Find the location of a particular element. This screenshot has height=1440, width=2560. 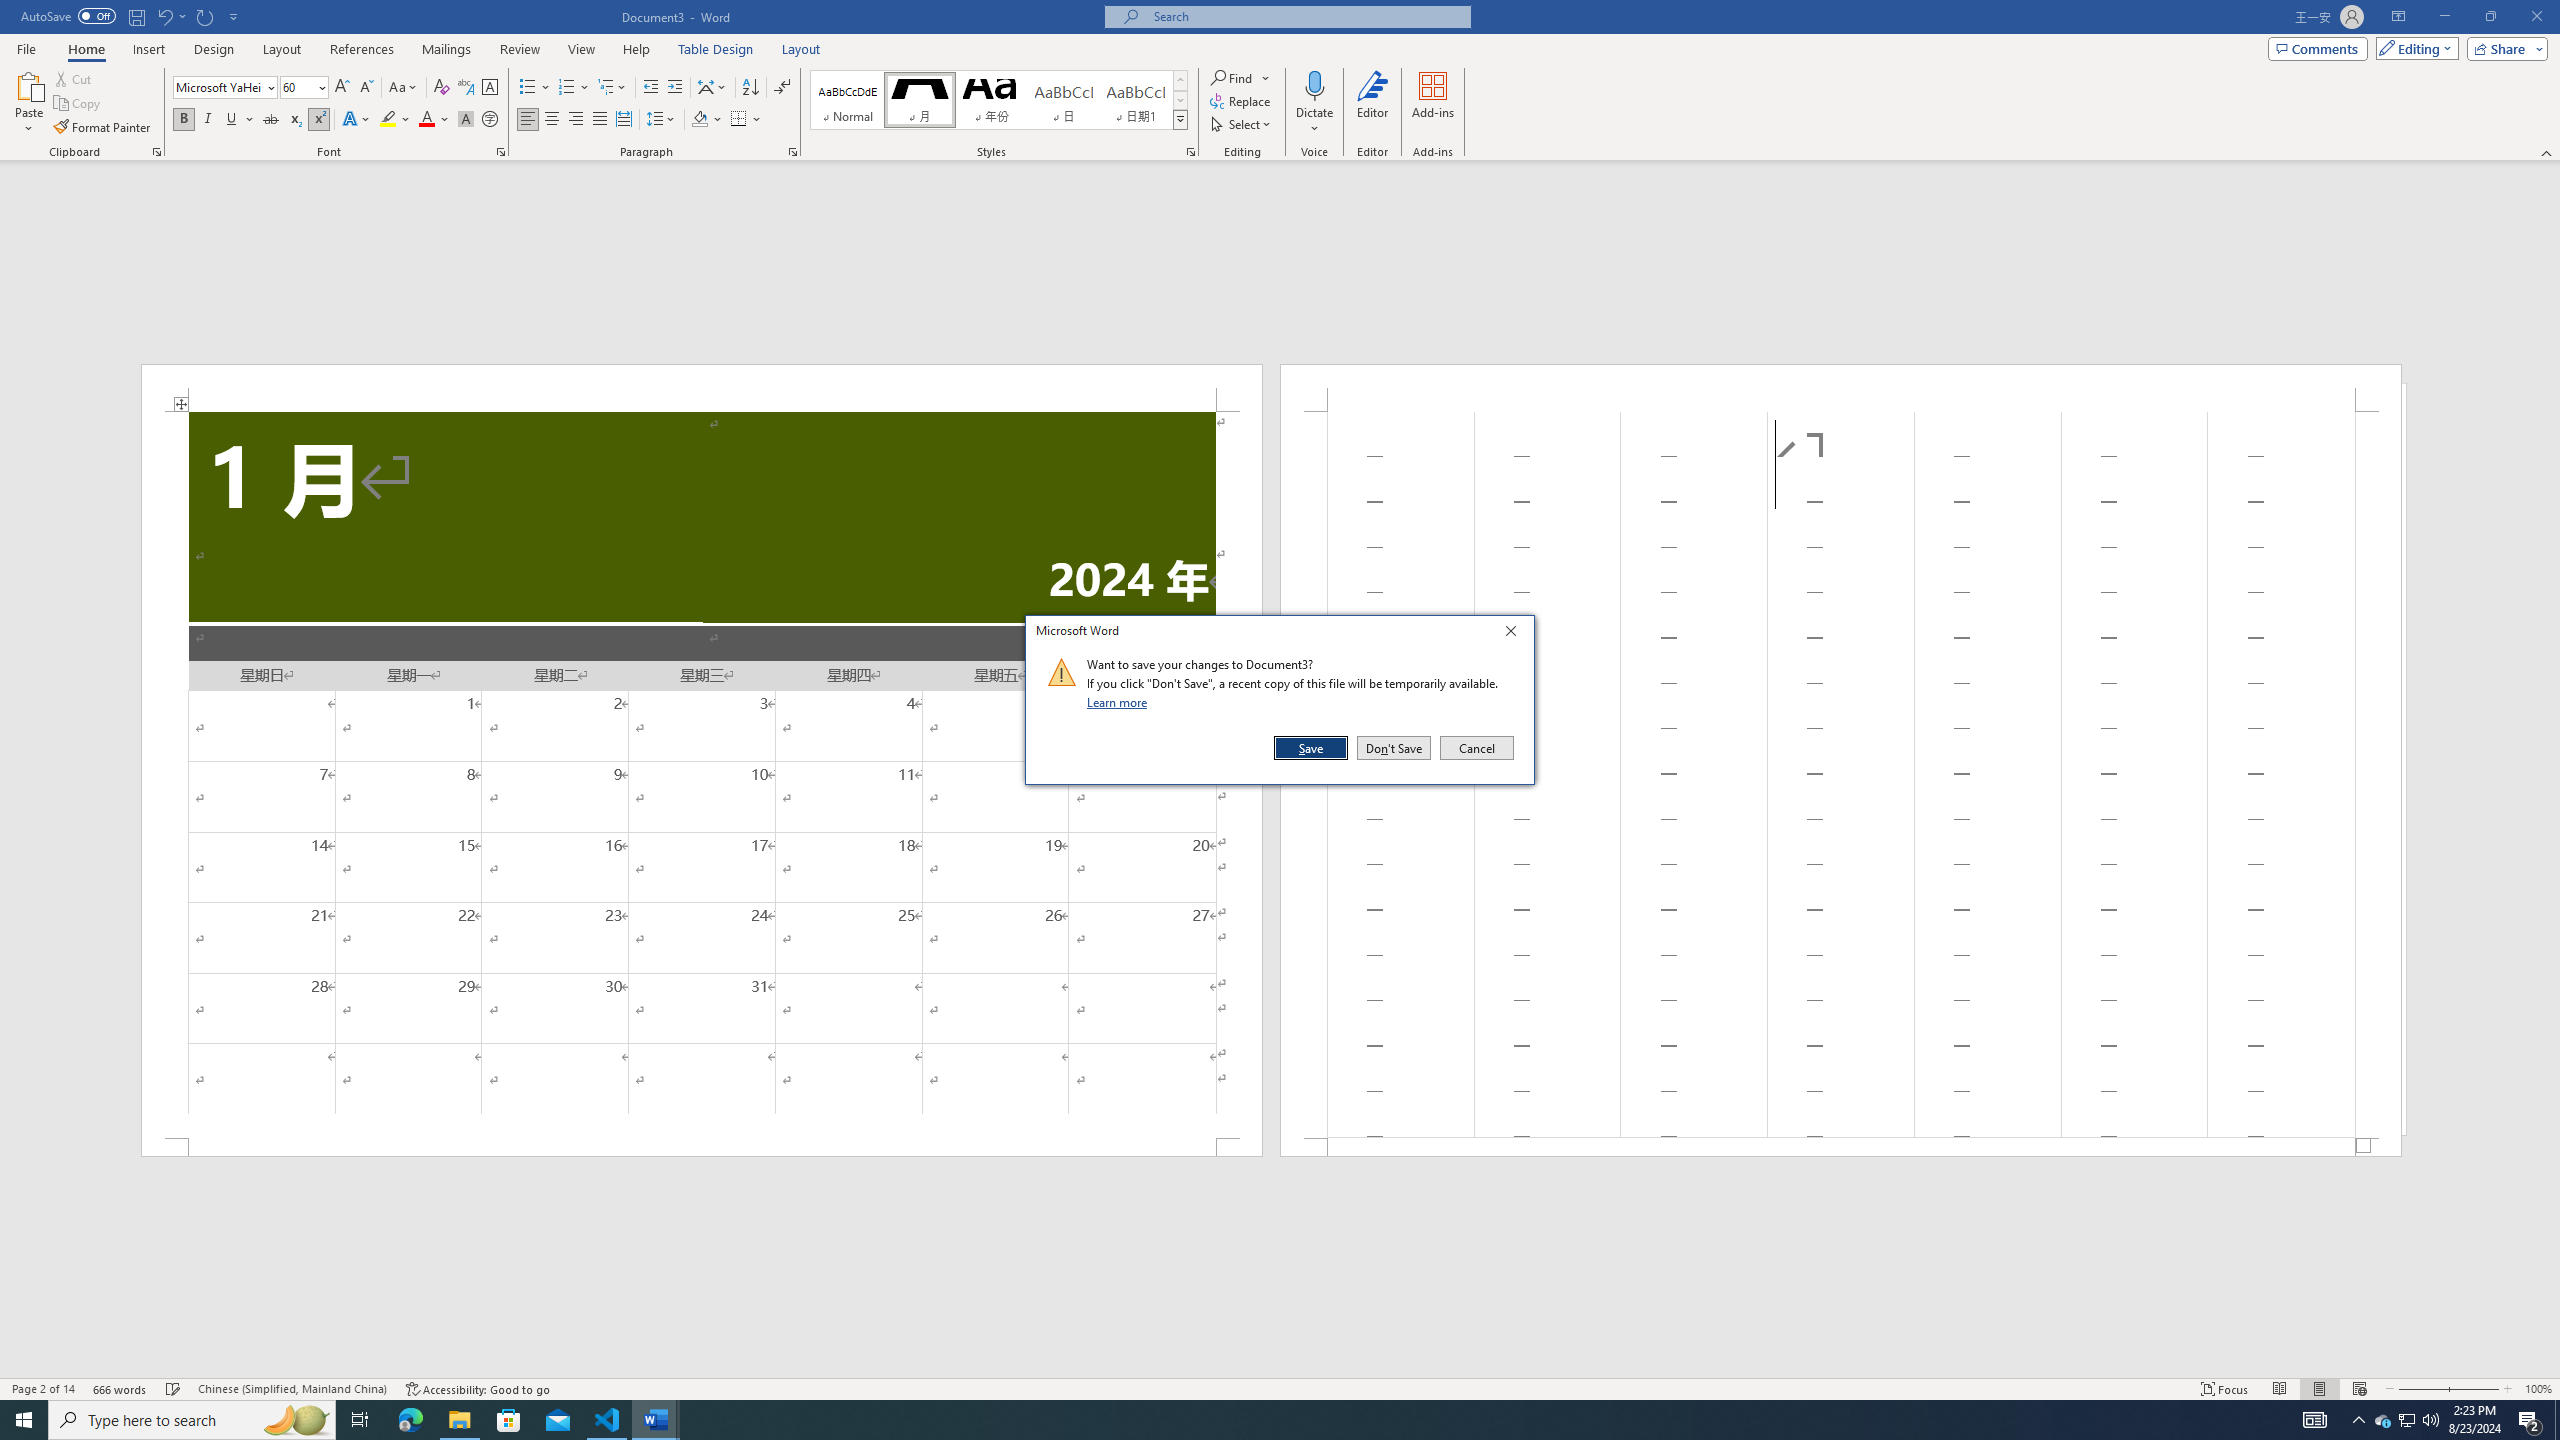

Microsoft Store is located at coordinates (509, 1420).